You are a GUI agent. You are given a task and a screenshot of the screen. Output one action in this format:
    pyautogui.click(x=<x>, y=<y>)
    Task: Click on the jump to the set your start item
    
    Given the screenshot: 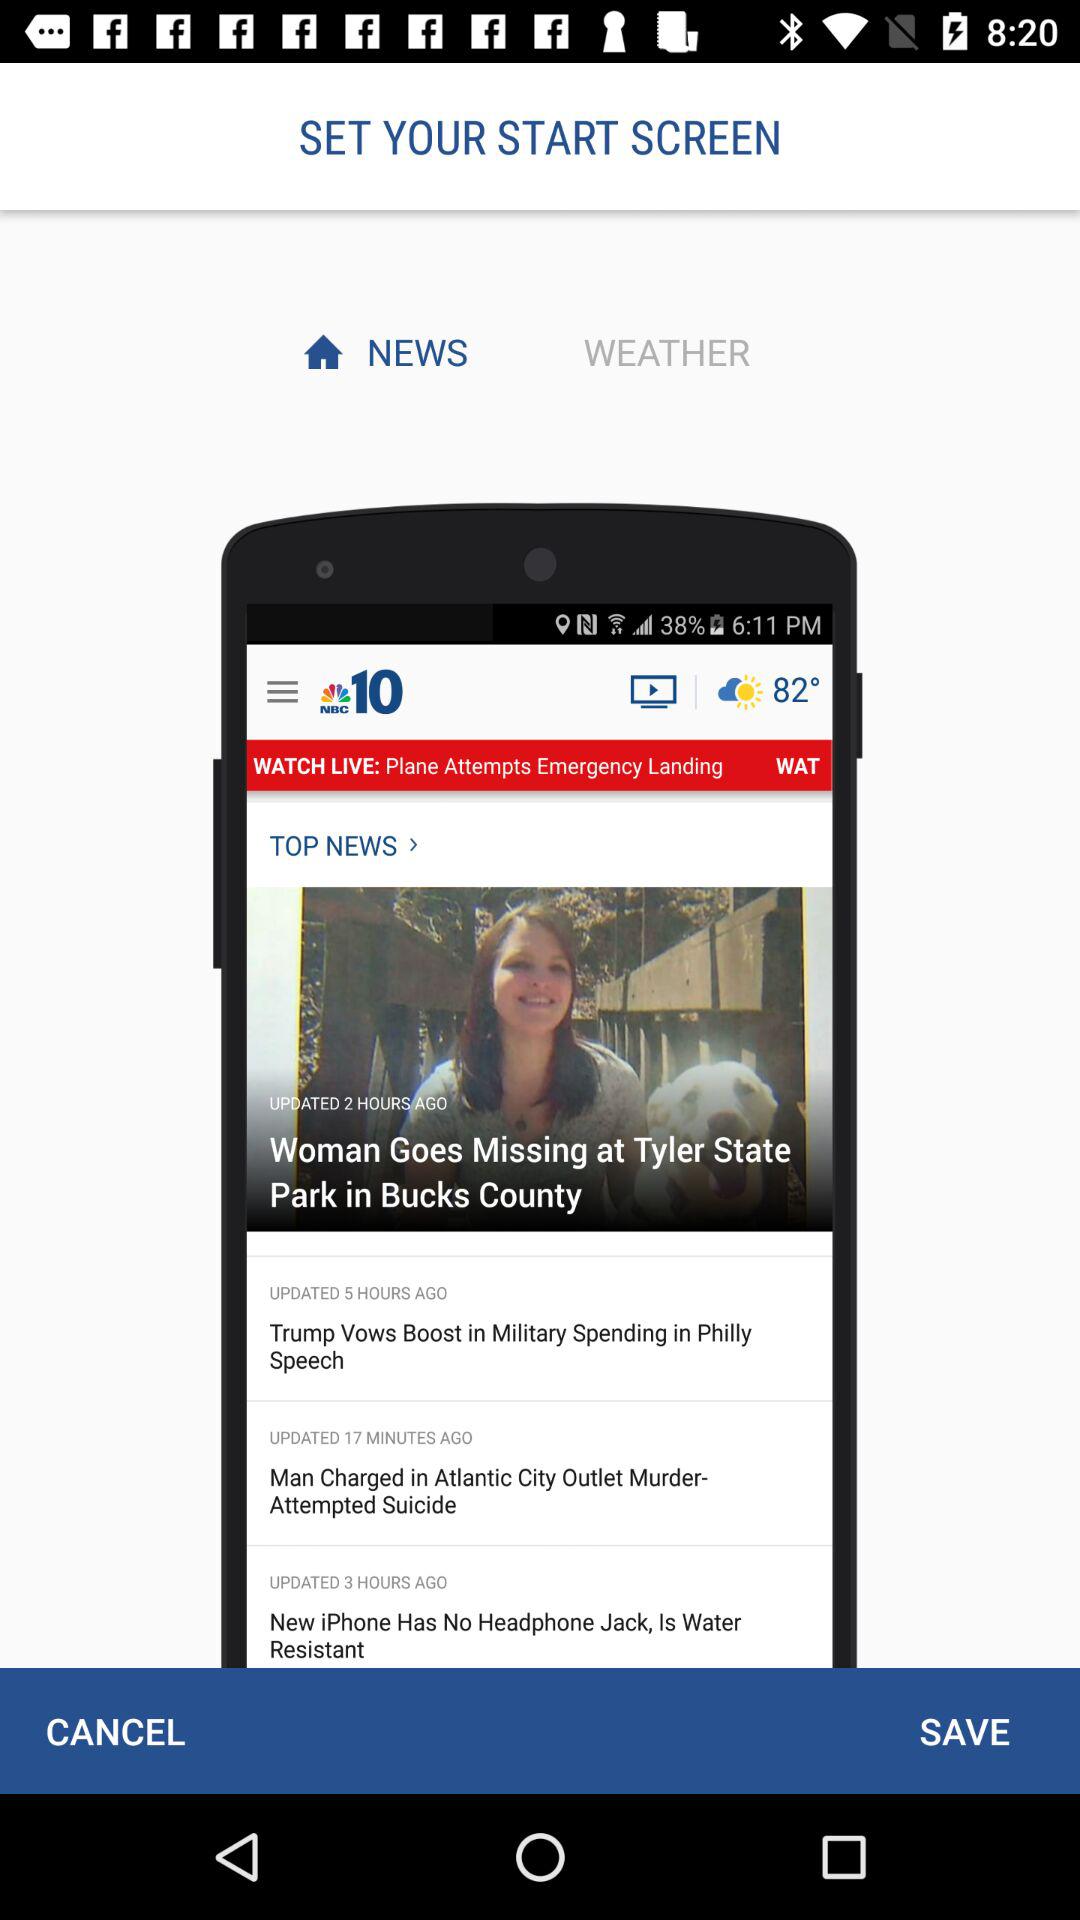 What is the action you would take?
    pyautogui.click(x=540, y=136)
    